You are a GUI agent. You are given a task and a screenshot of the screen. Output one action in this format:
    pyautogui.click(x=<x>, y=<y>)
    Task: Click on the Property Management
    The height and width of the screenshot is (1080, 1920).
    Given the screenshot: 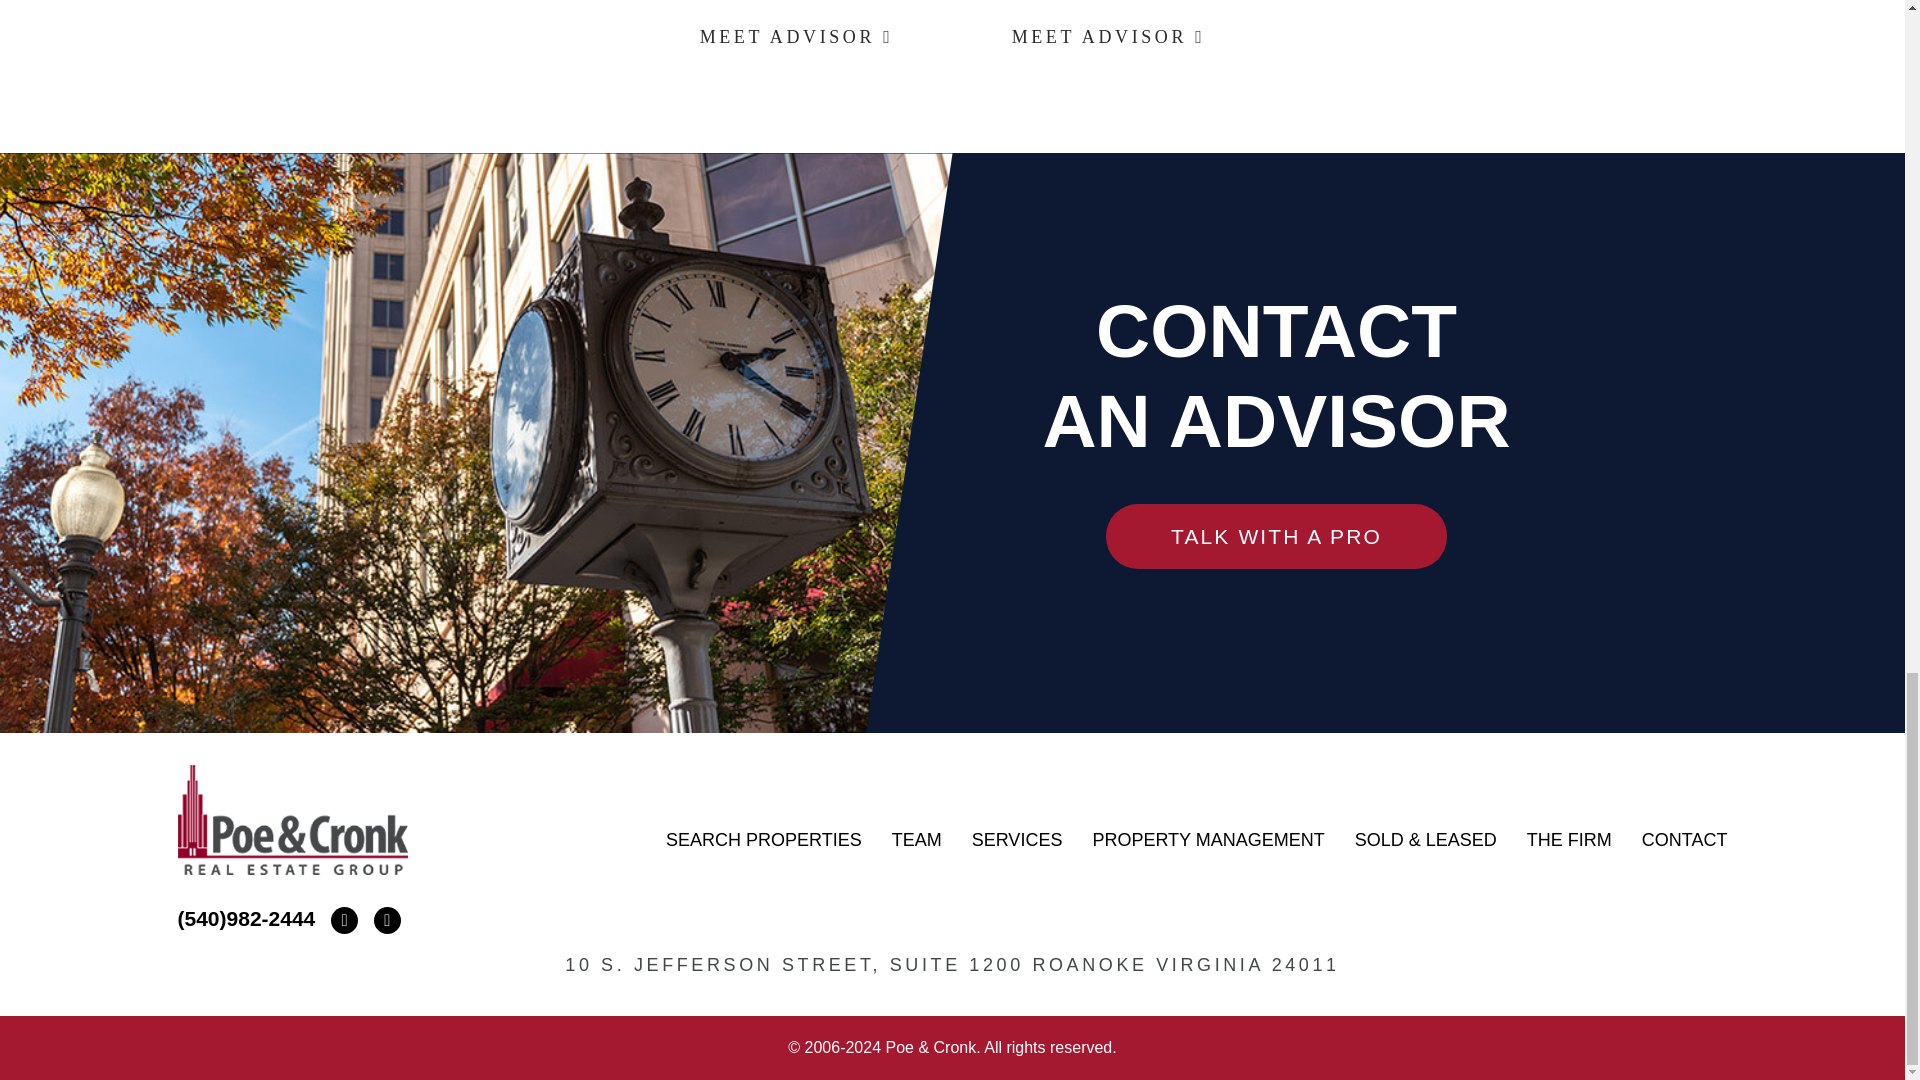 What is the action you would take?
    pyautogui.click(x=1208, y=840)
    